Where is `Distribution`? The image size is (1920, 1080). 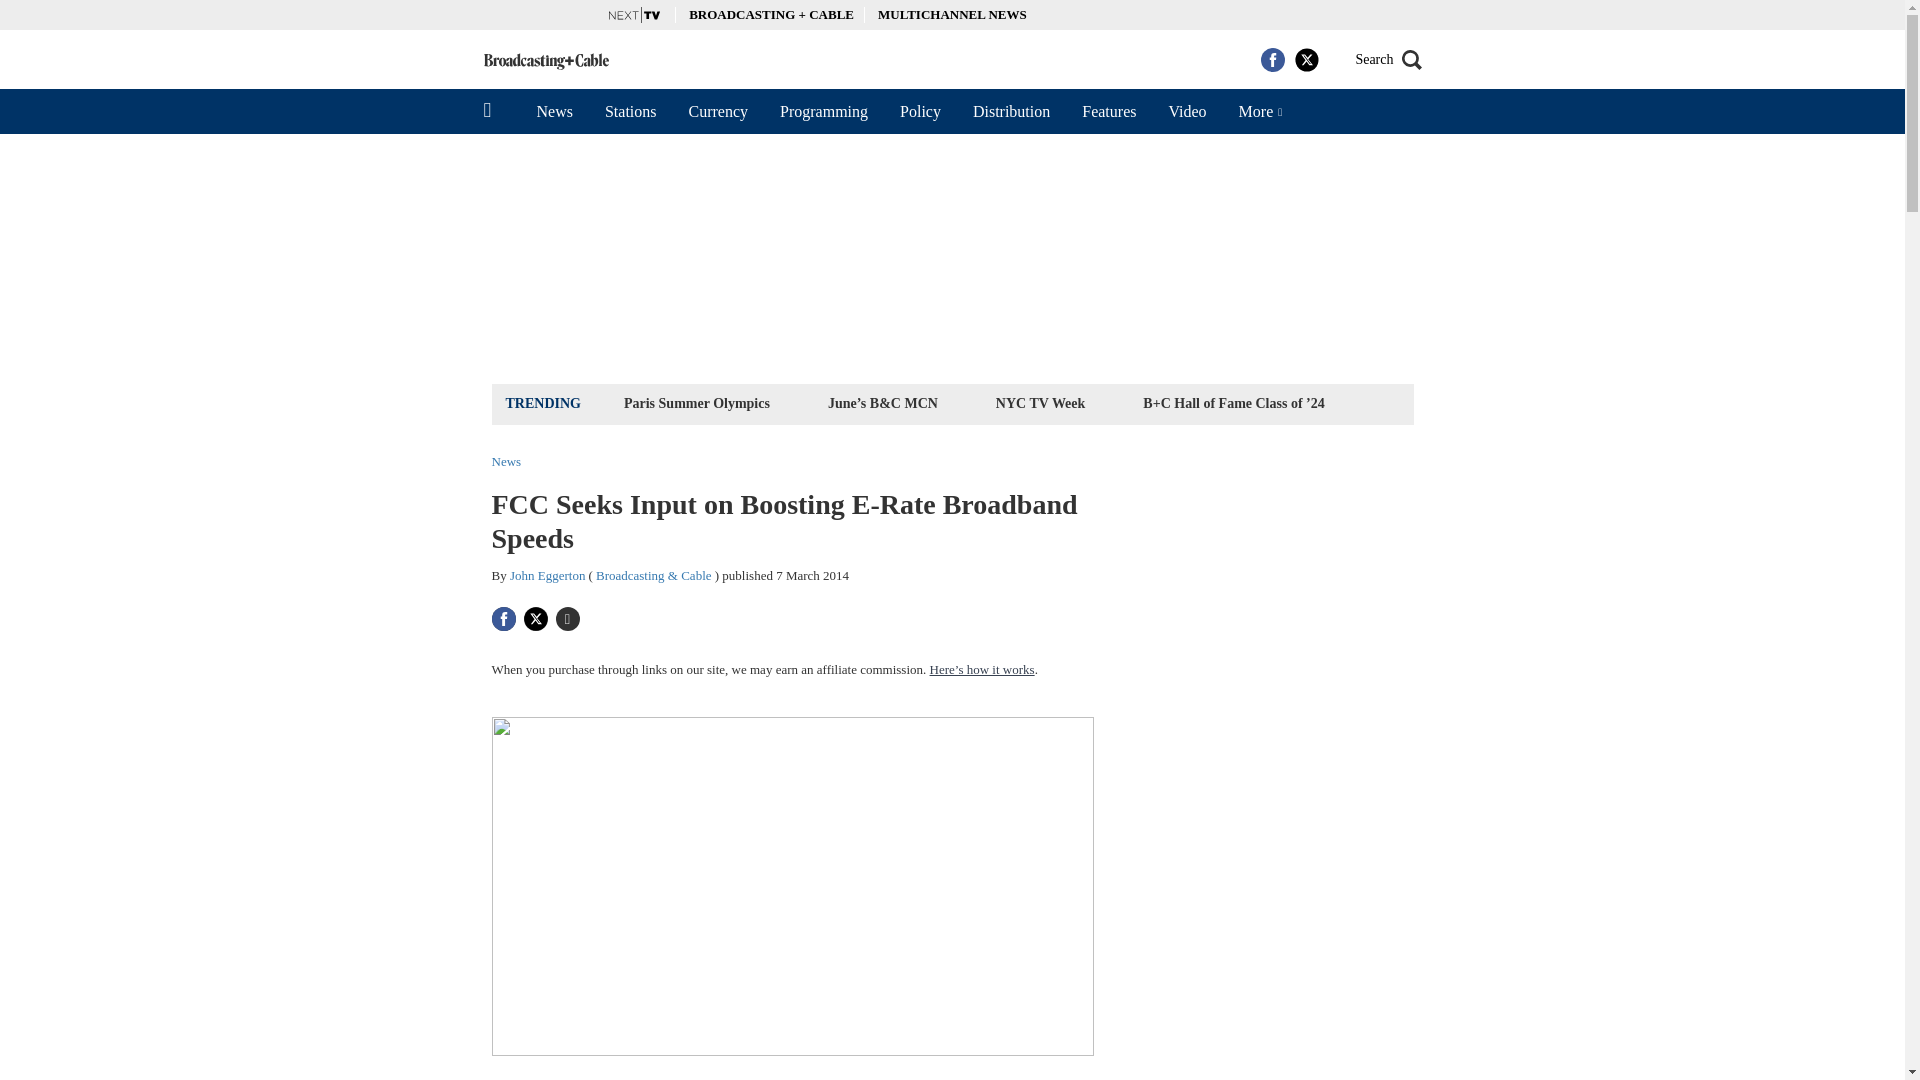 Distribution is located at coordinates (1010, 111).